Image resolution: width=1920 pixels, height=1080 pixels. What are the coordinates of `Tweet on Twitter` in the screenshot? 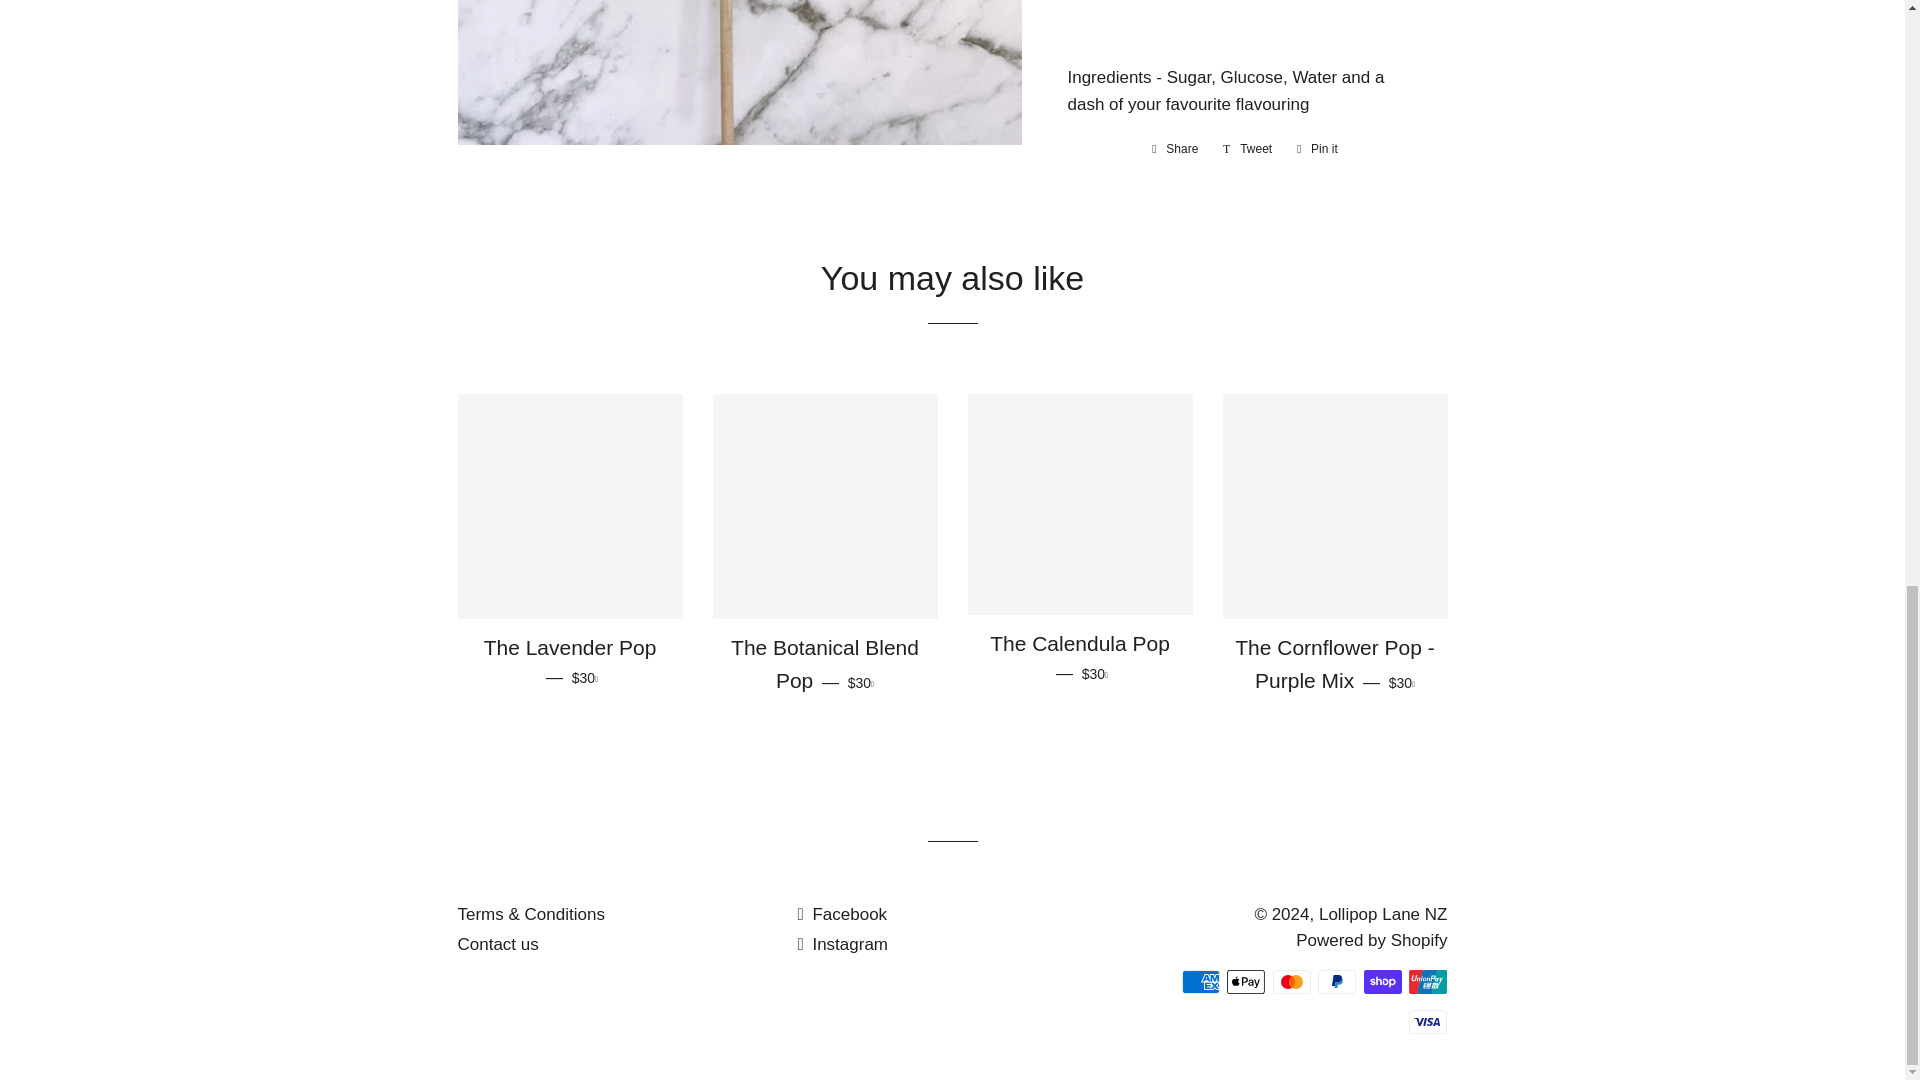 It's located at (1248, 148).